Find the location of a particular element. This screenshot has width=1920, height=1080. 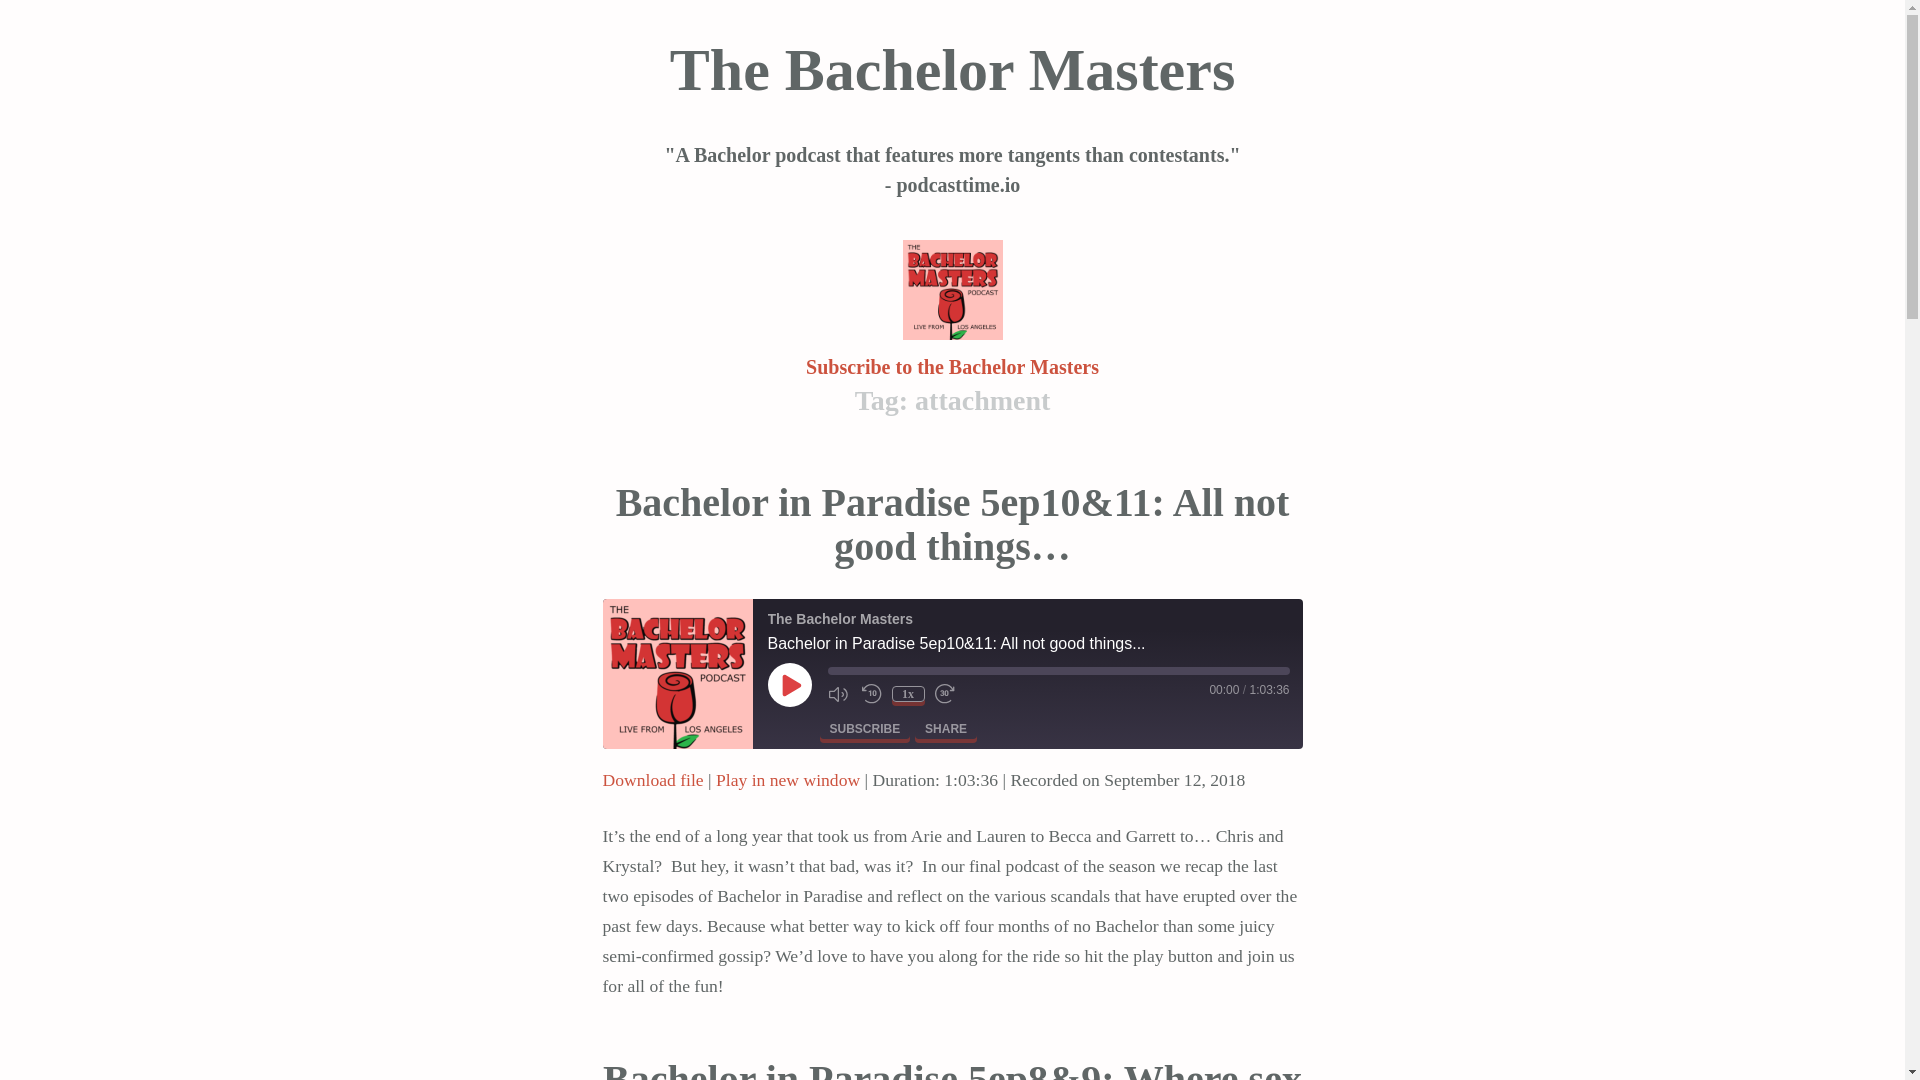

Play in new window is located at coordinates (788, 780).